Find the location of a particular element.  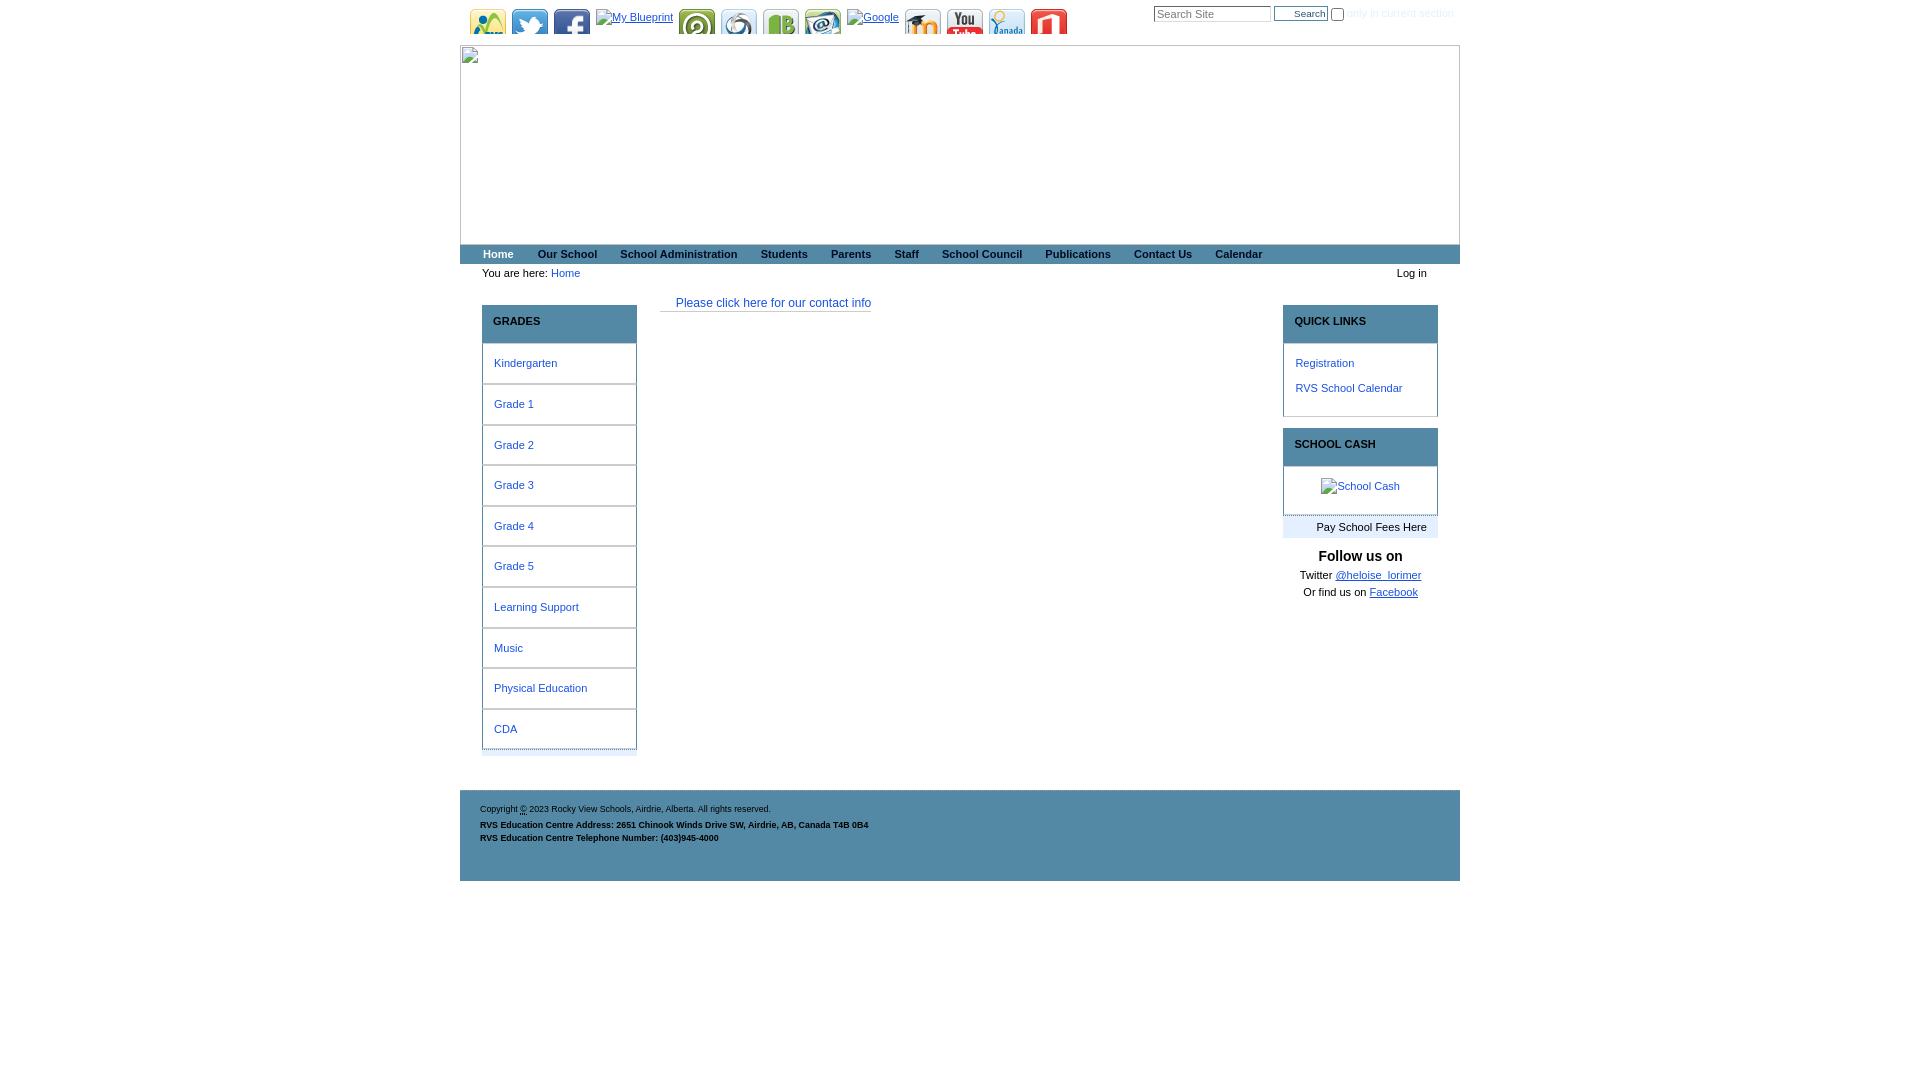

Contact is located at coordinates (1202, 895).